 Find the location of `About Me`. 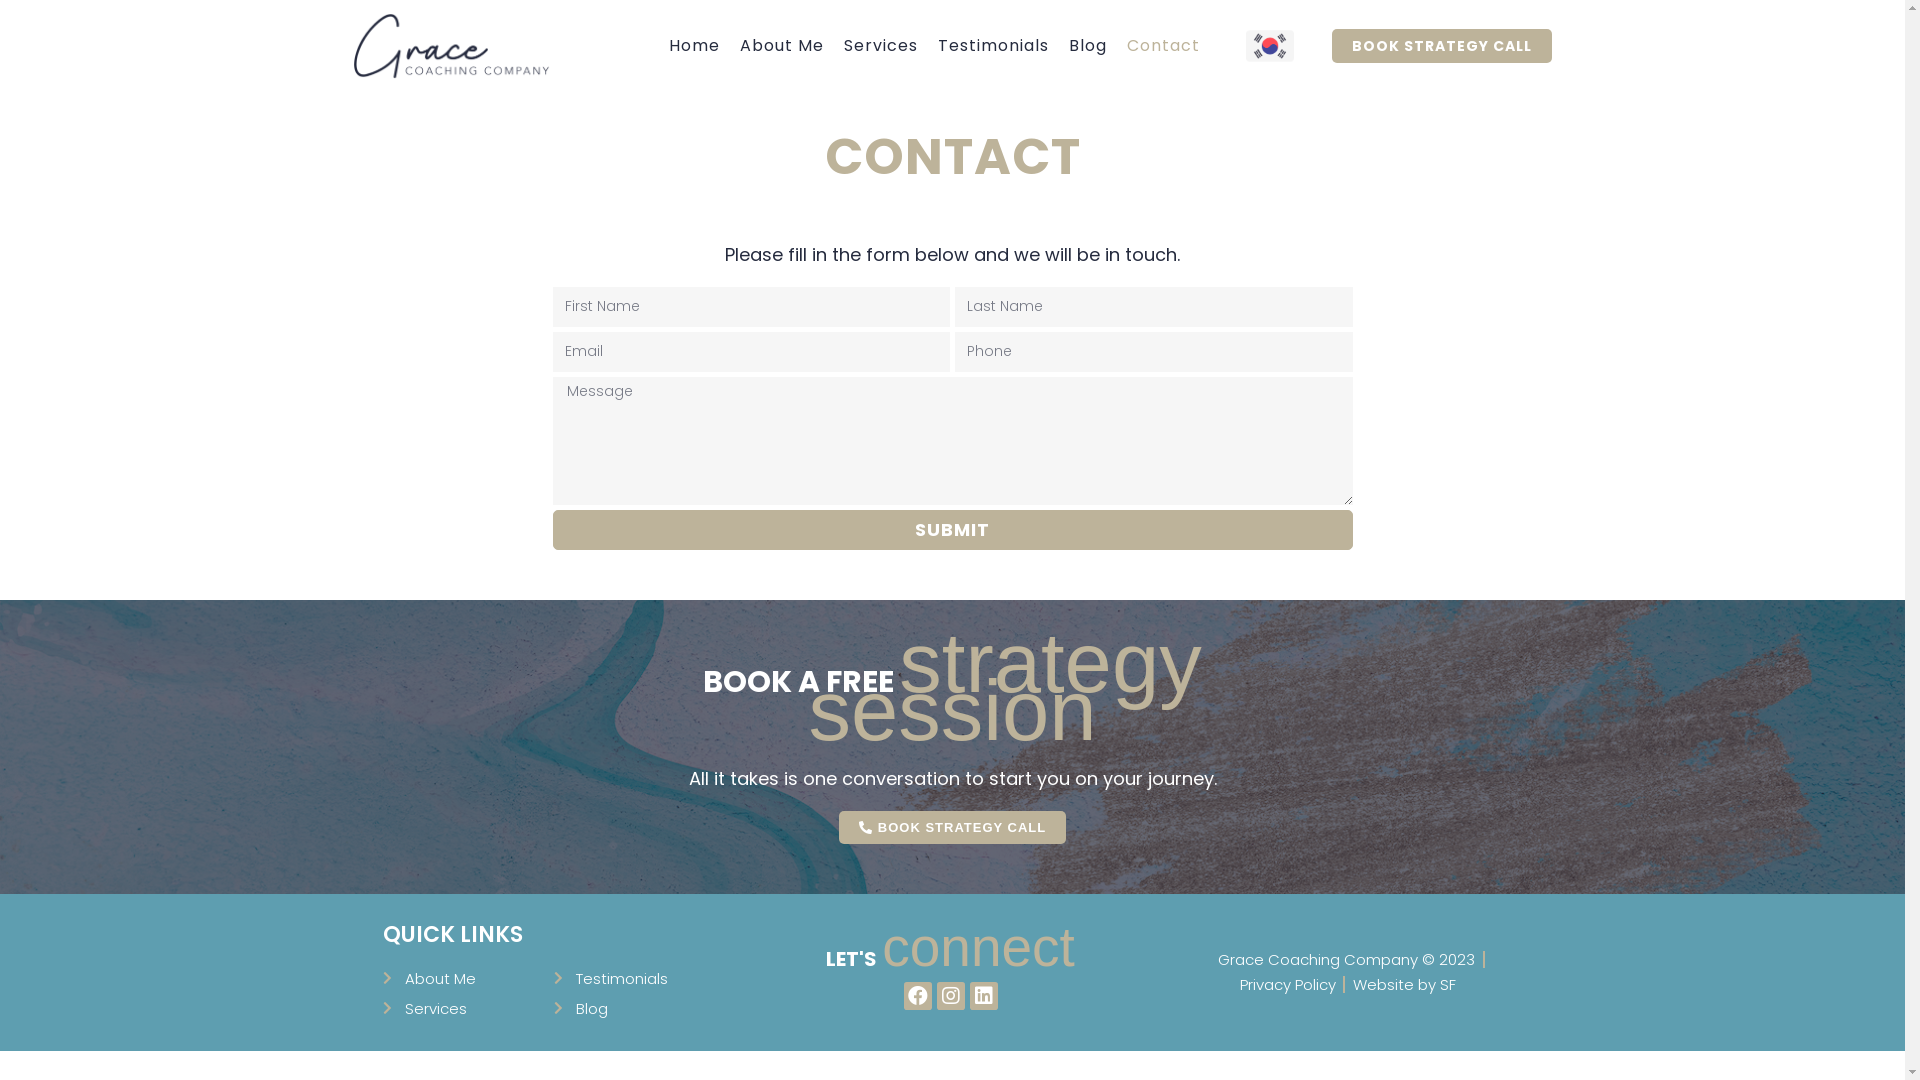

About Me is located at coordinates (468, 978).